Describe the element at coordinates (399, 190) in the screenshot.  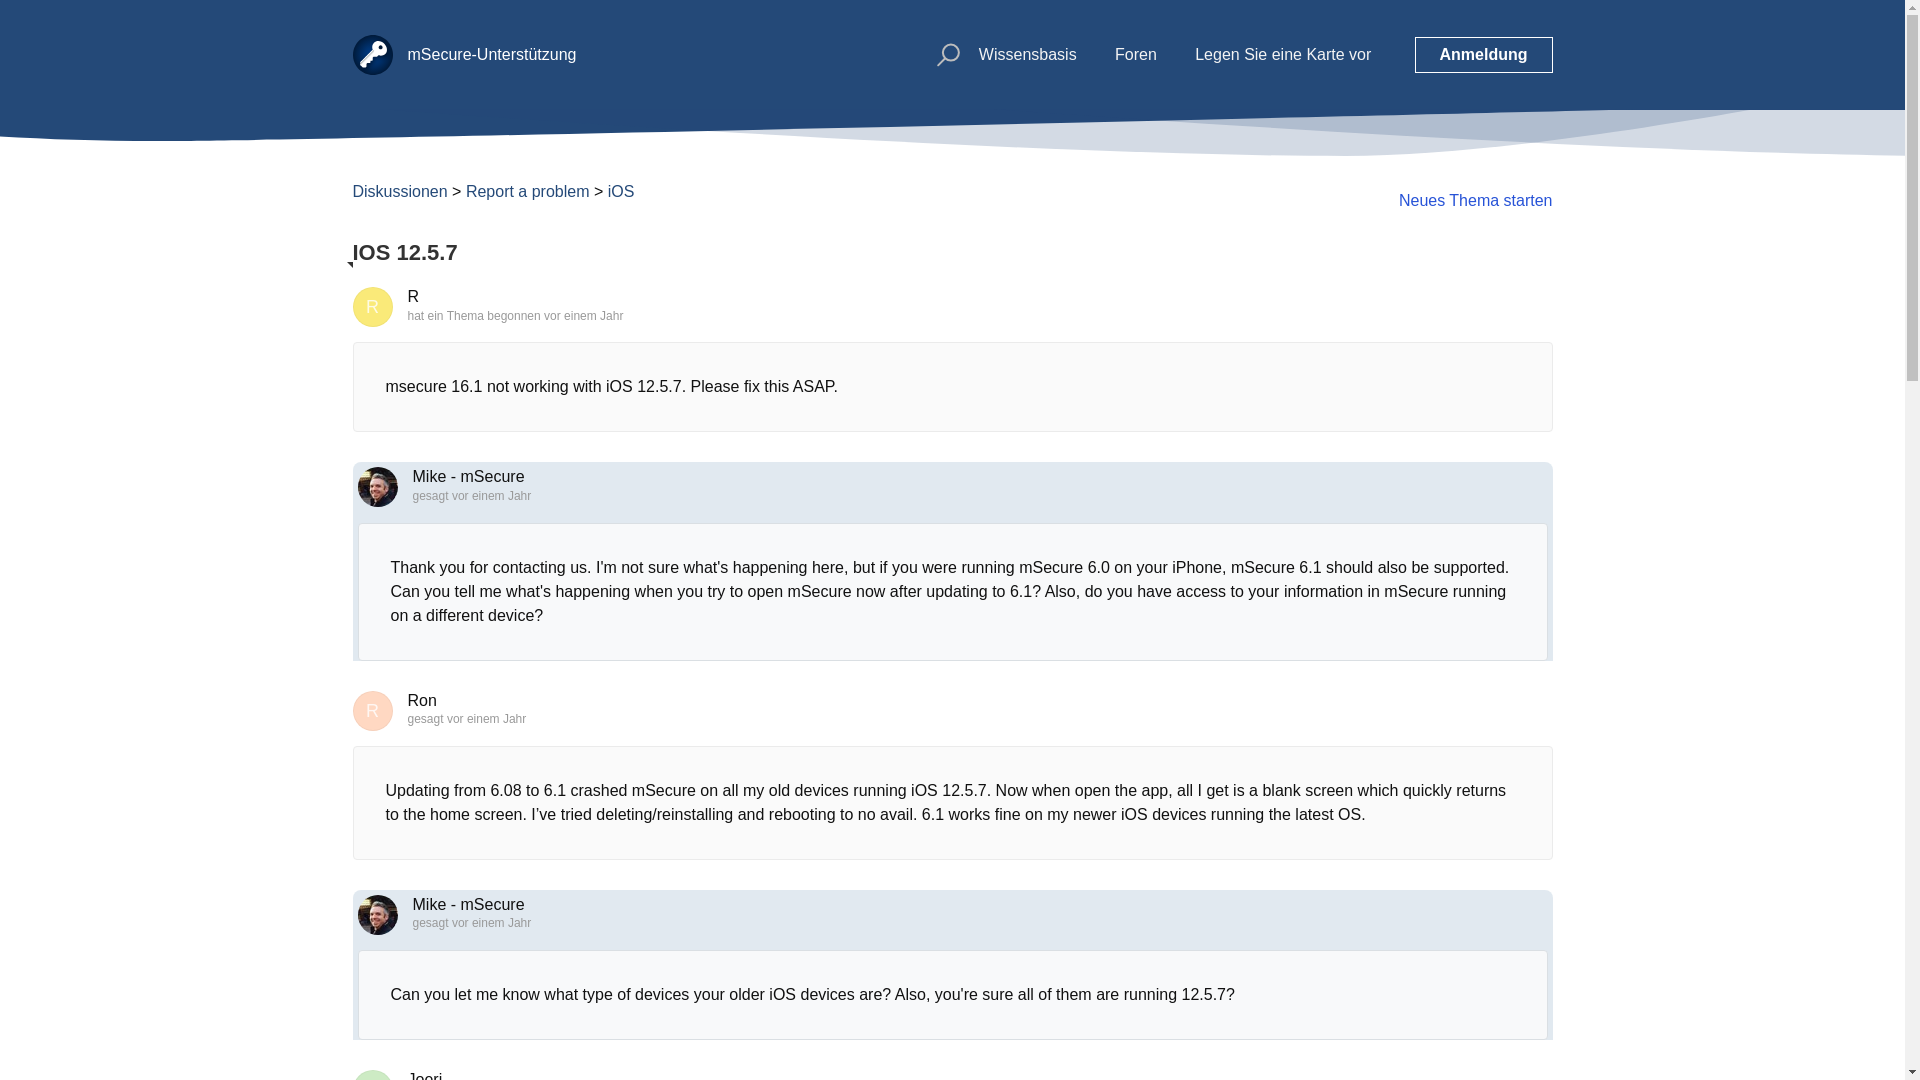
I see `Diskussionen` at that location.